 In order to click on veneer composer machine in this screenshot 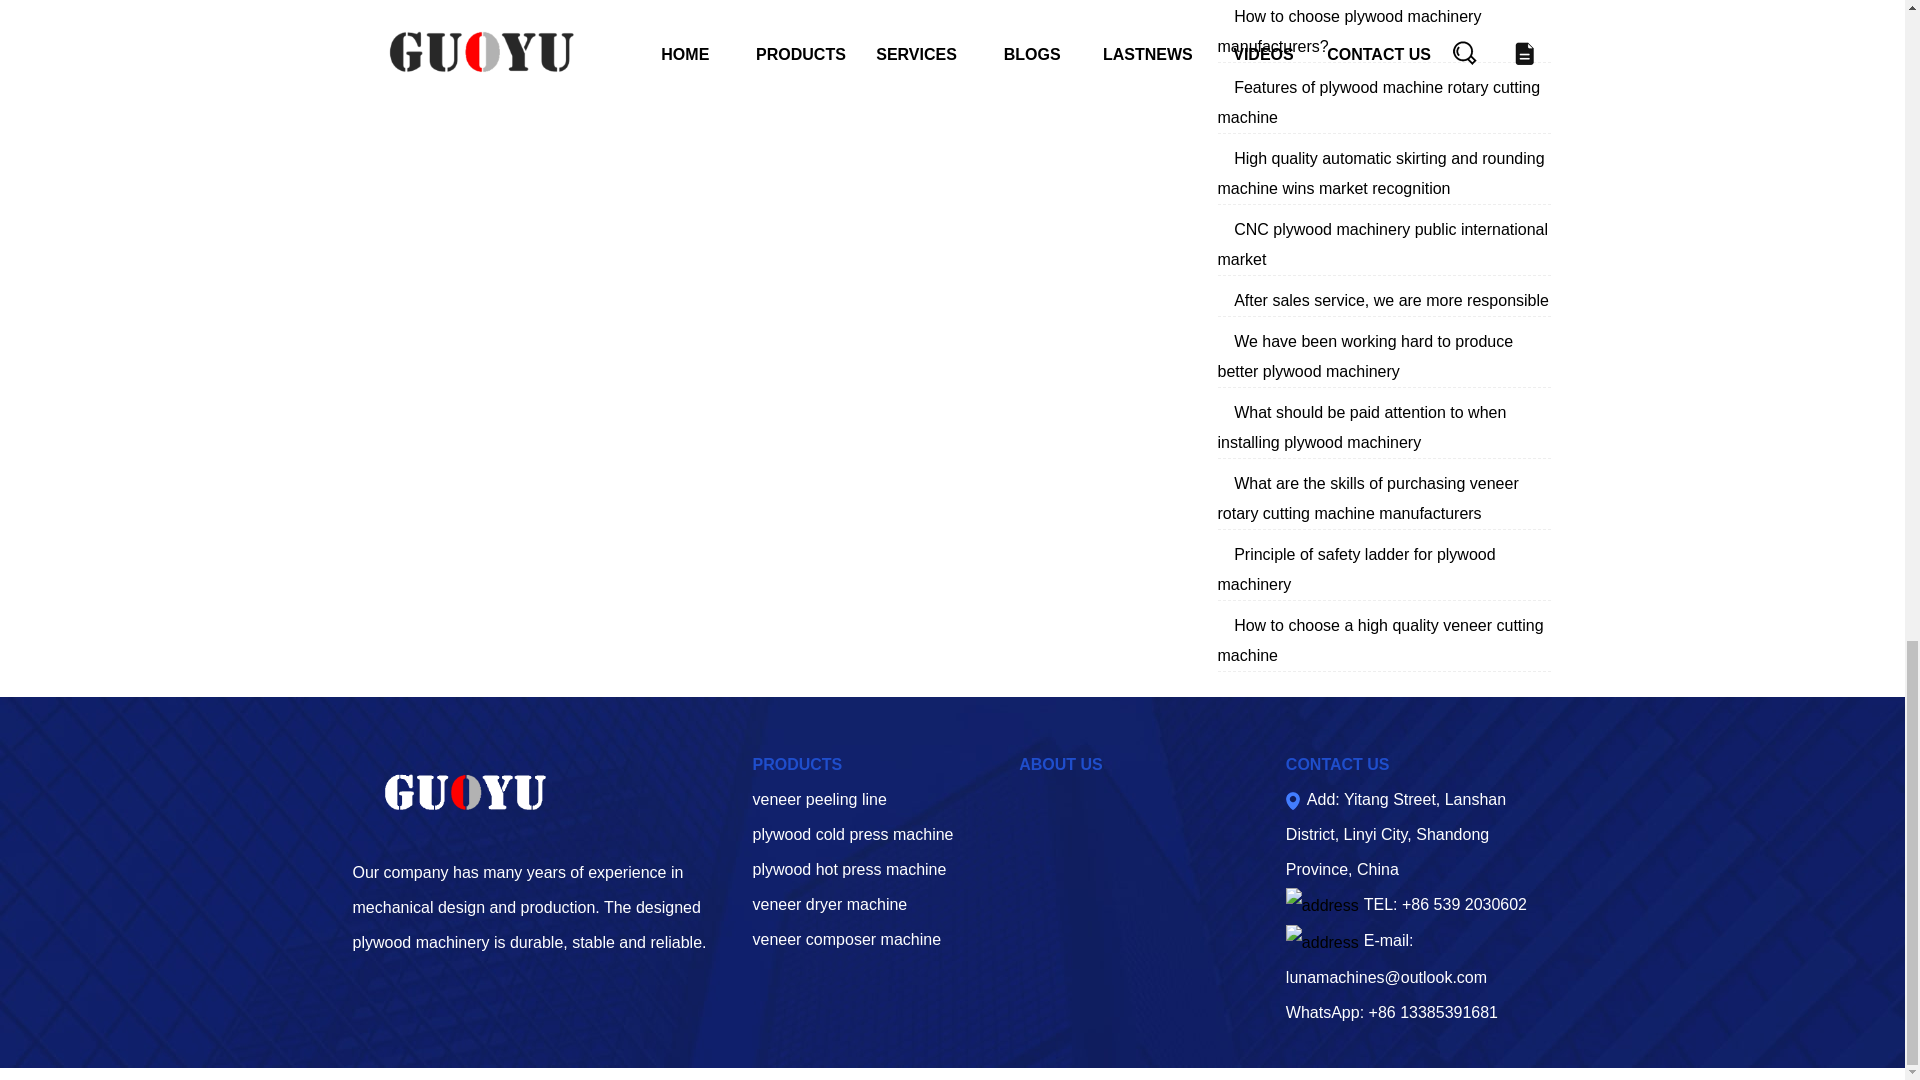, I will do `click(846, 939)`.